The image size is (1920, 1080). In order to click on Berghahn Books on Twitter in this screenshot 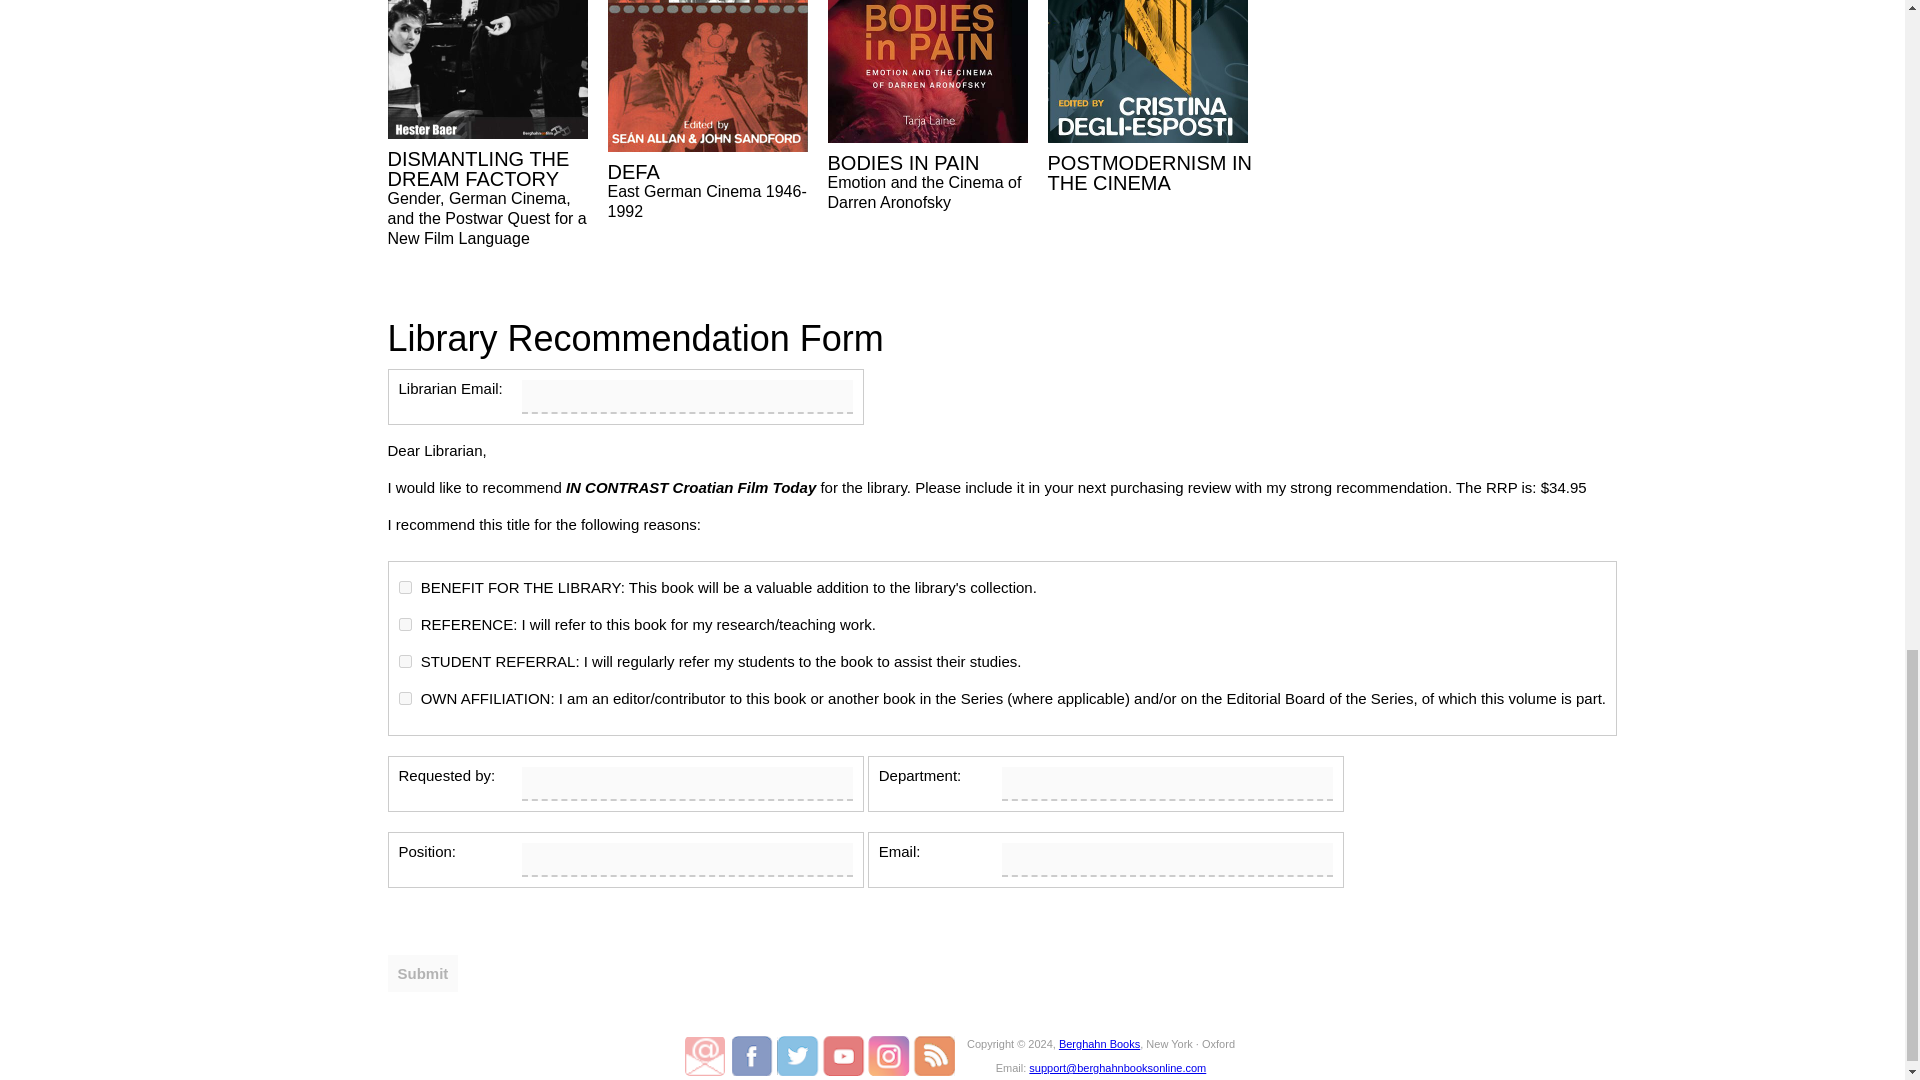, I will do `click(799, 1055)`.